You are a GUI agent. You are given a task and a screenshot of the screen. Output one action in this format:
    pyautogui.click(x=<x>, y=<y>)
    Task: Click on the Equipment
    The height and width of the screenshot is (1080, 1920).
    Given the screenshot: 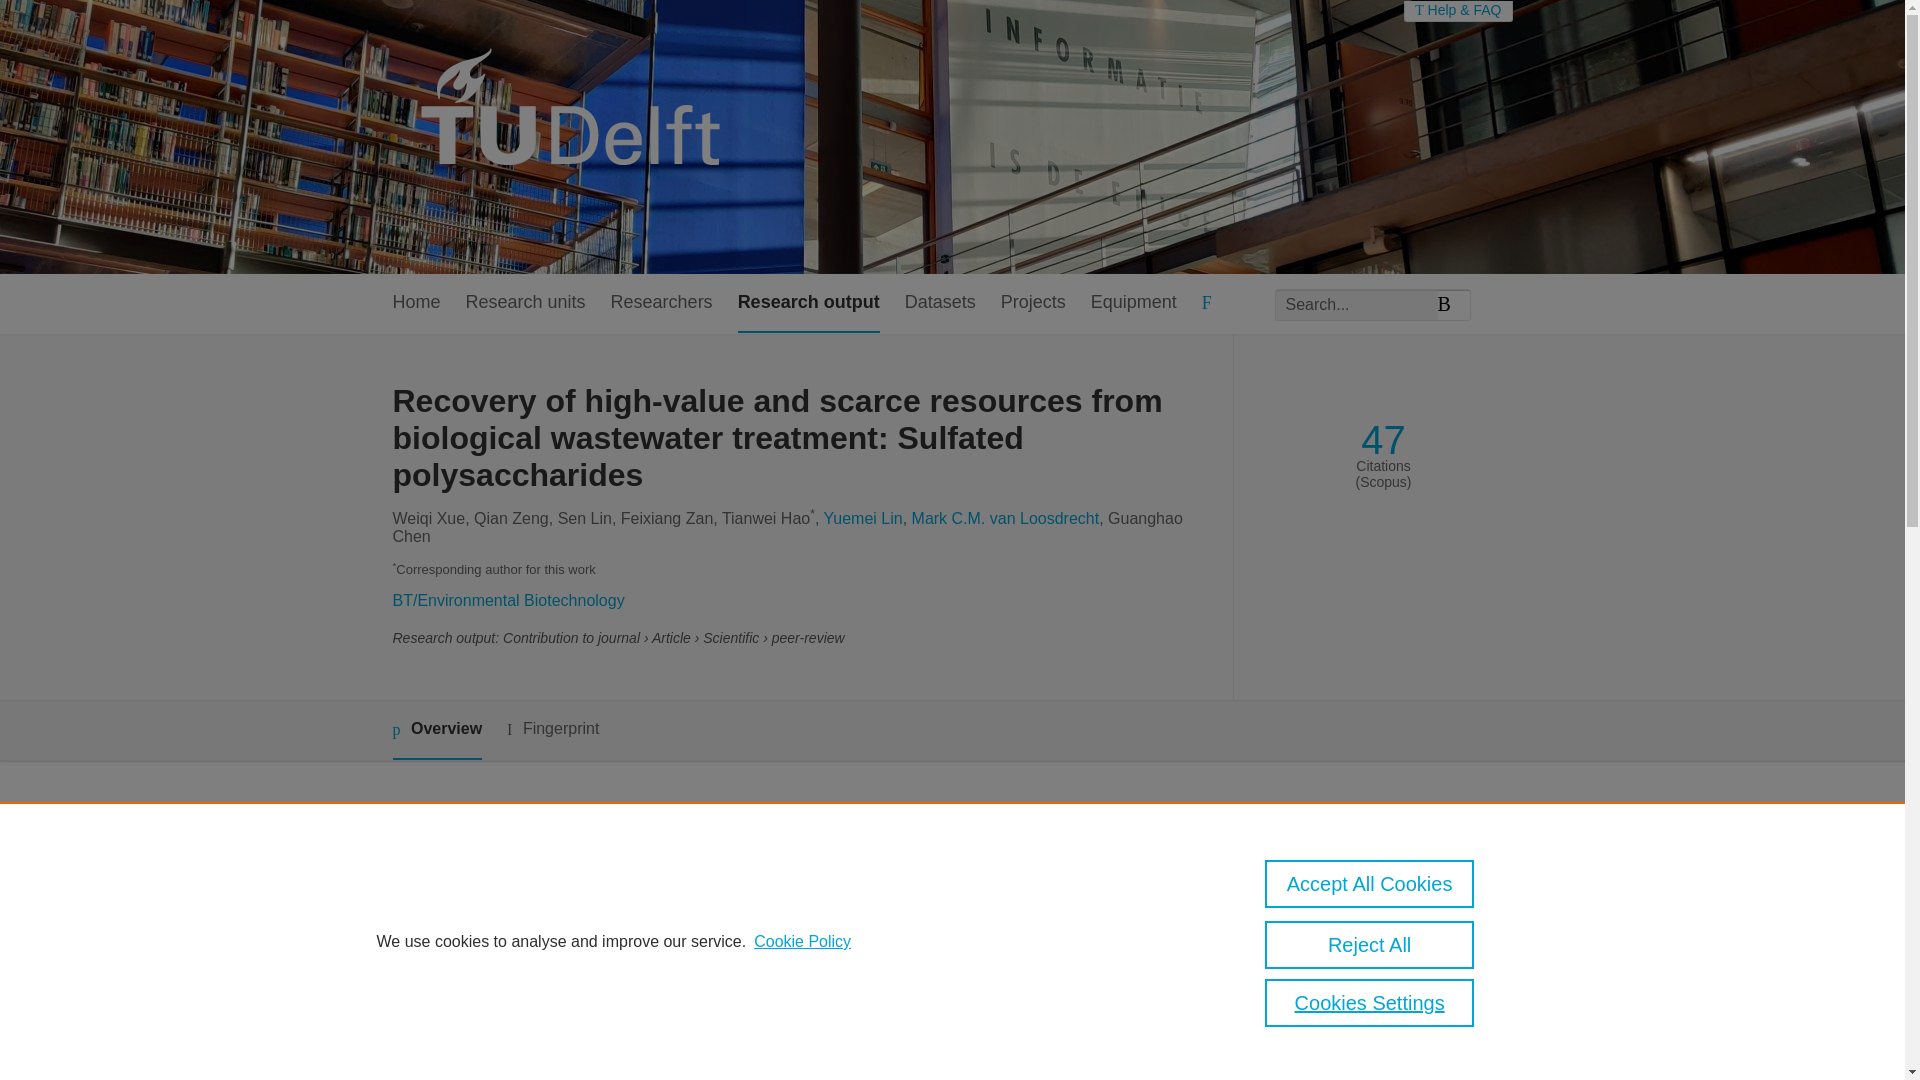 What is the action you would take?
    pyautogui.click(x=1133, y=303)
    